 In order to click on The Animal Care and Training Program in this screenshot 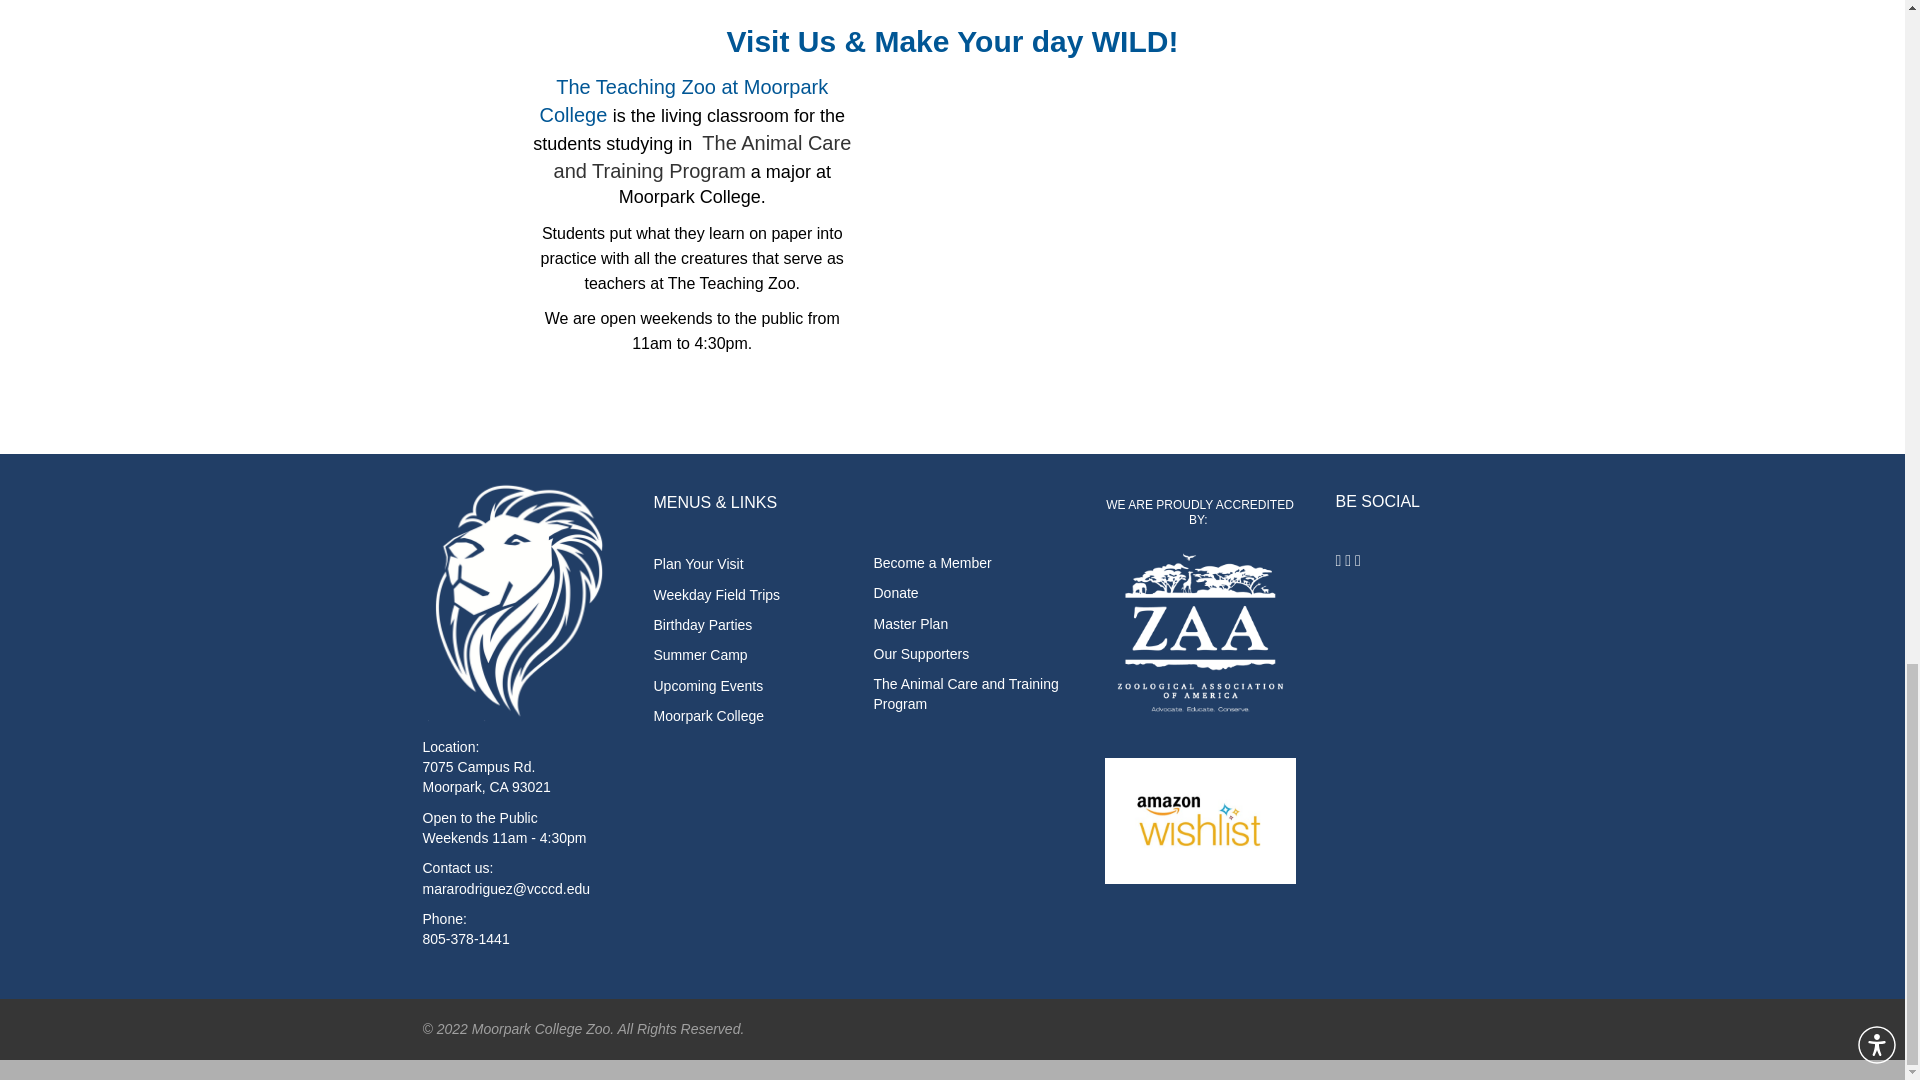, I will do `click(703, 158)`.